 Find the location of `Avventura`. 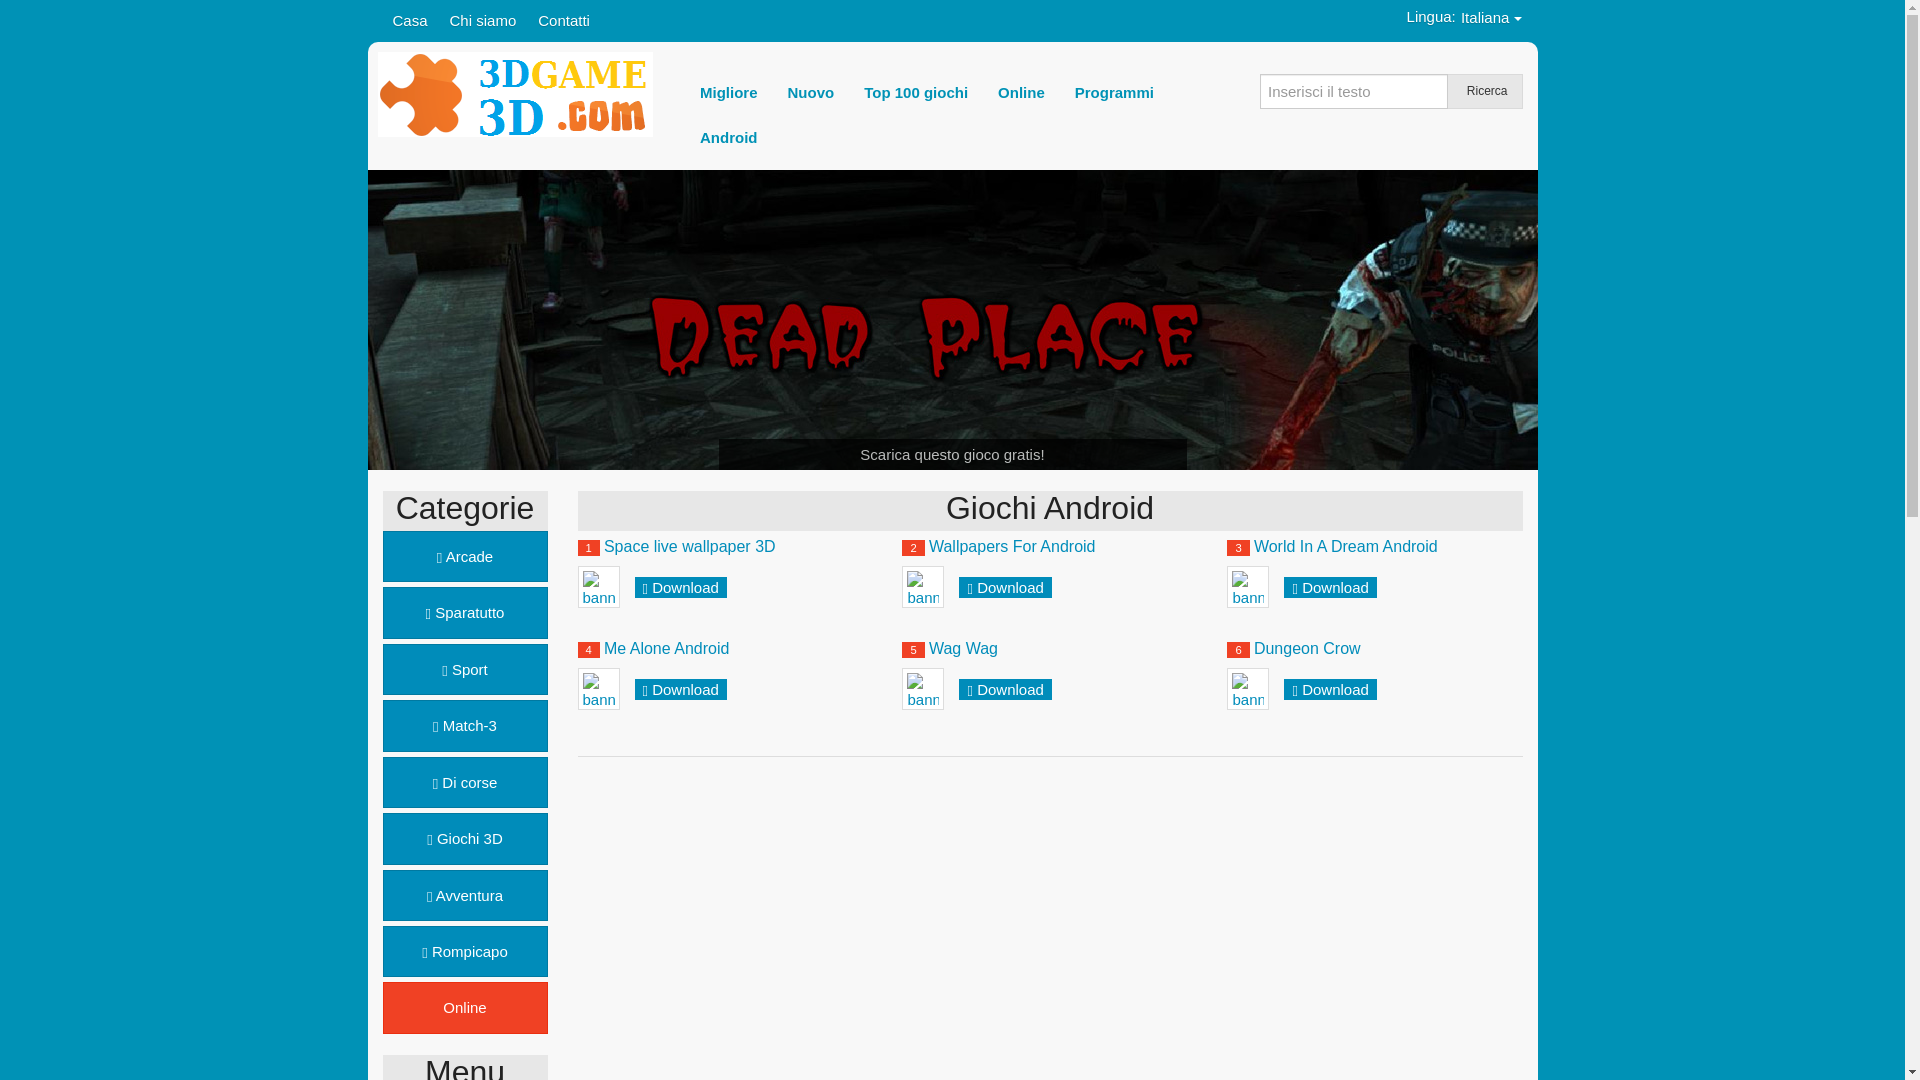

Avventura is located at coordinates (464, 896).